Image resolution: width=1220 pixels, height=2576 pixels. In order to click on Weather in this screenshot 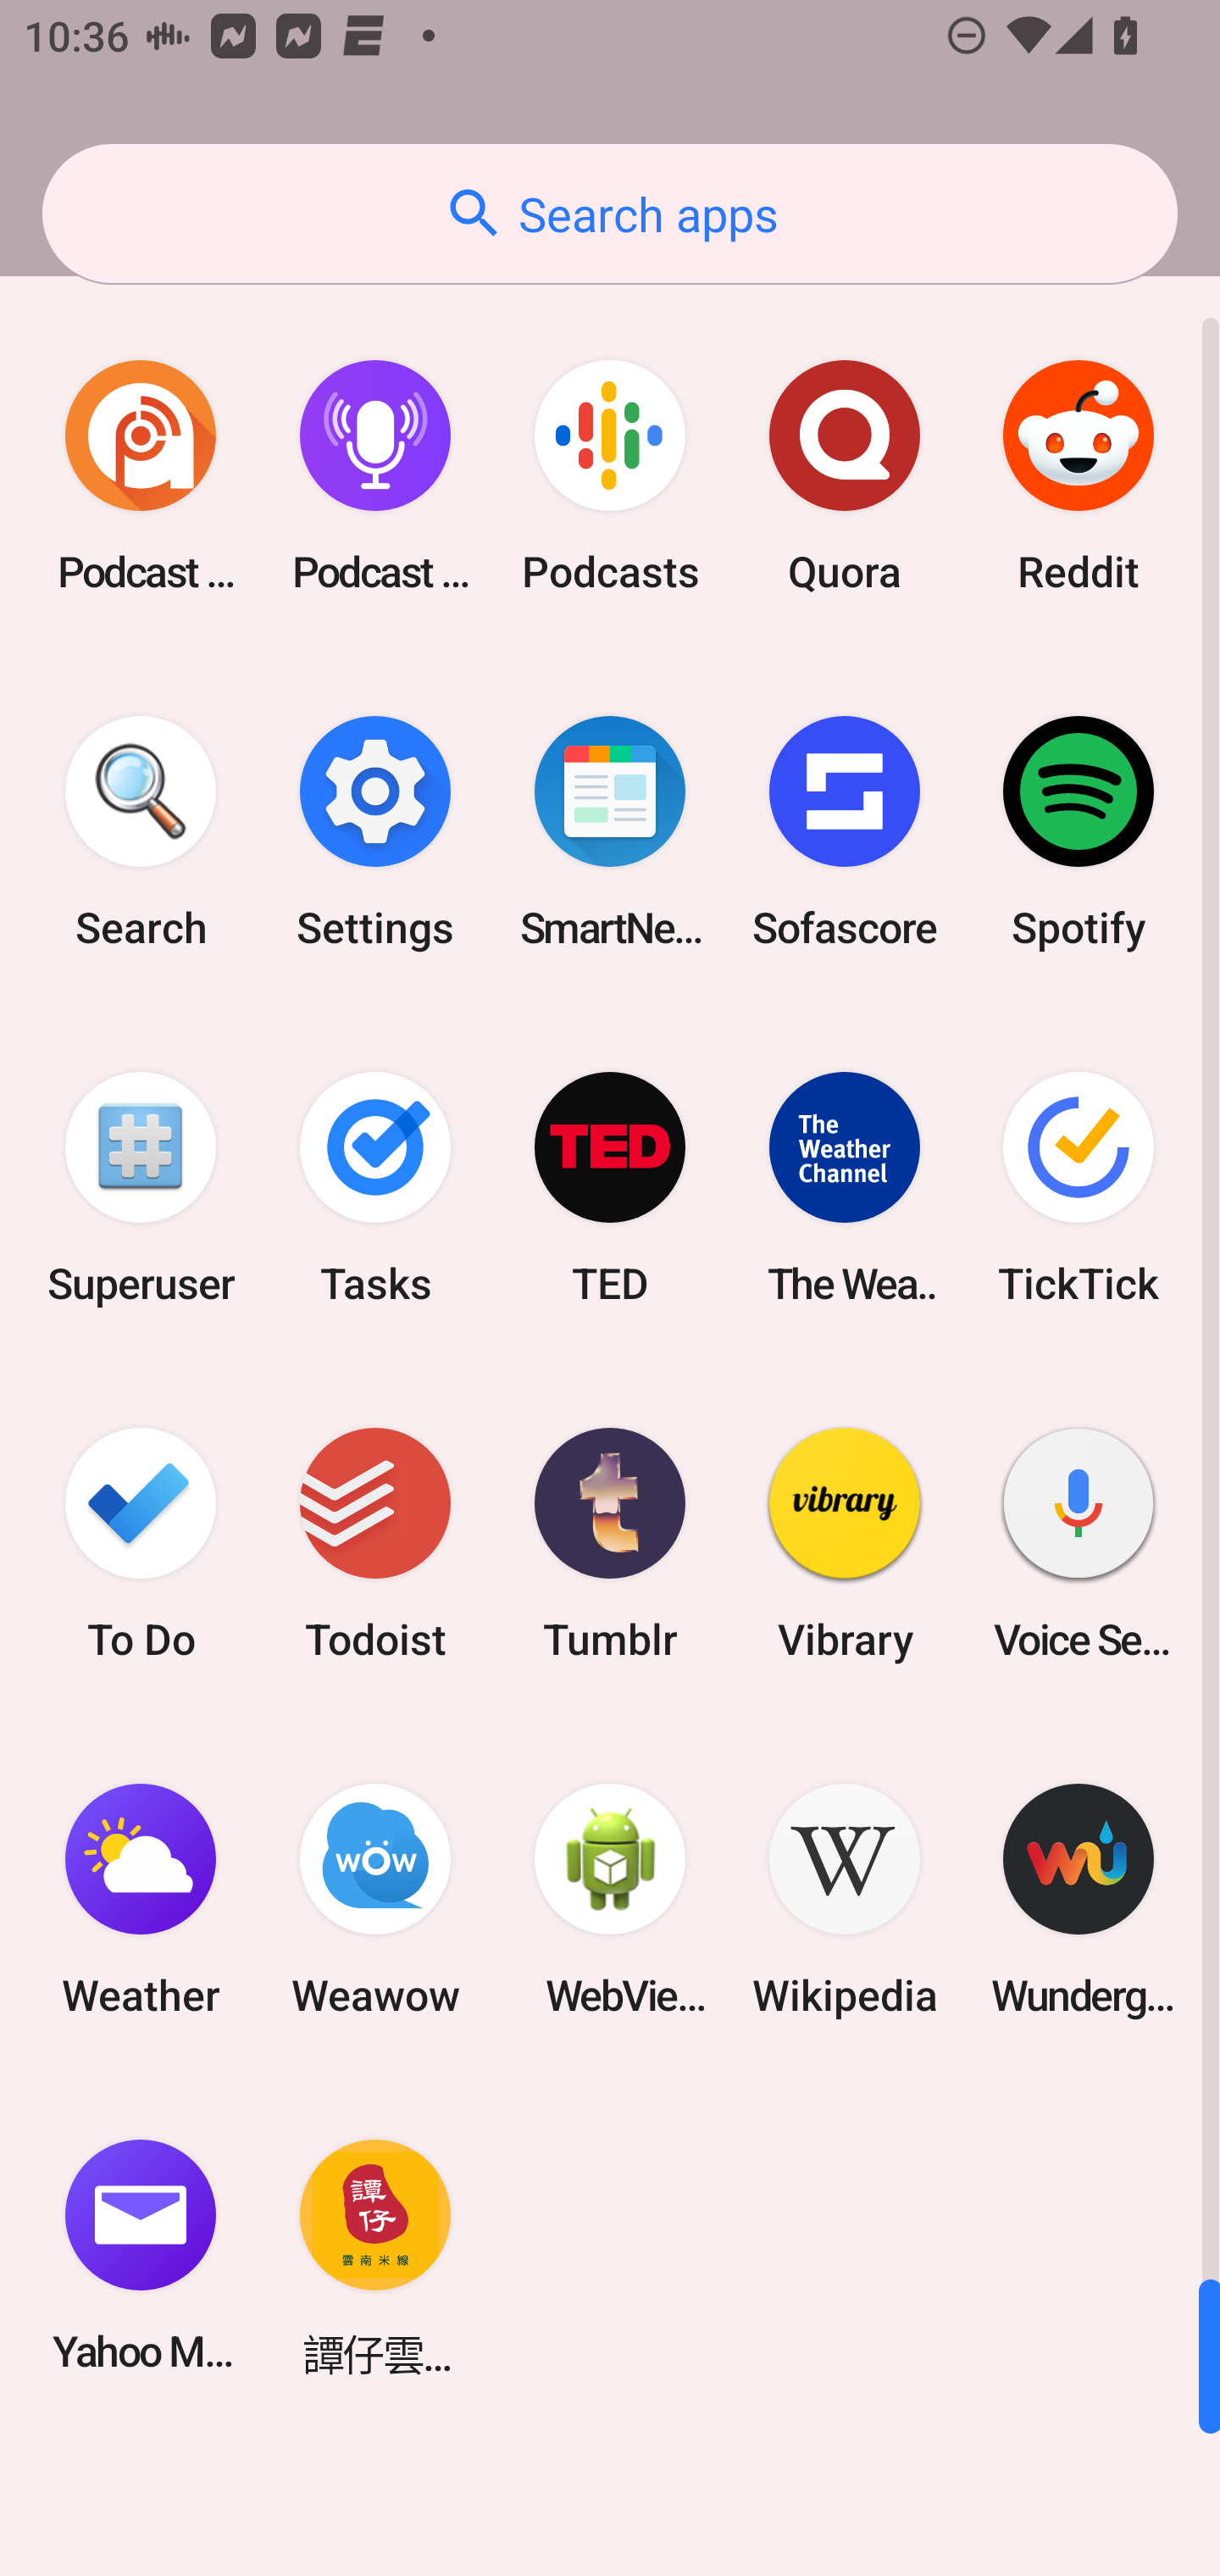, I will do `click(141, 1900)`.